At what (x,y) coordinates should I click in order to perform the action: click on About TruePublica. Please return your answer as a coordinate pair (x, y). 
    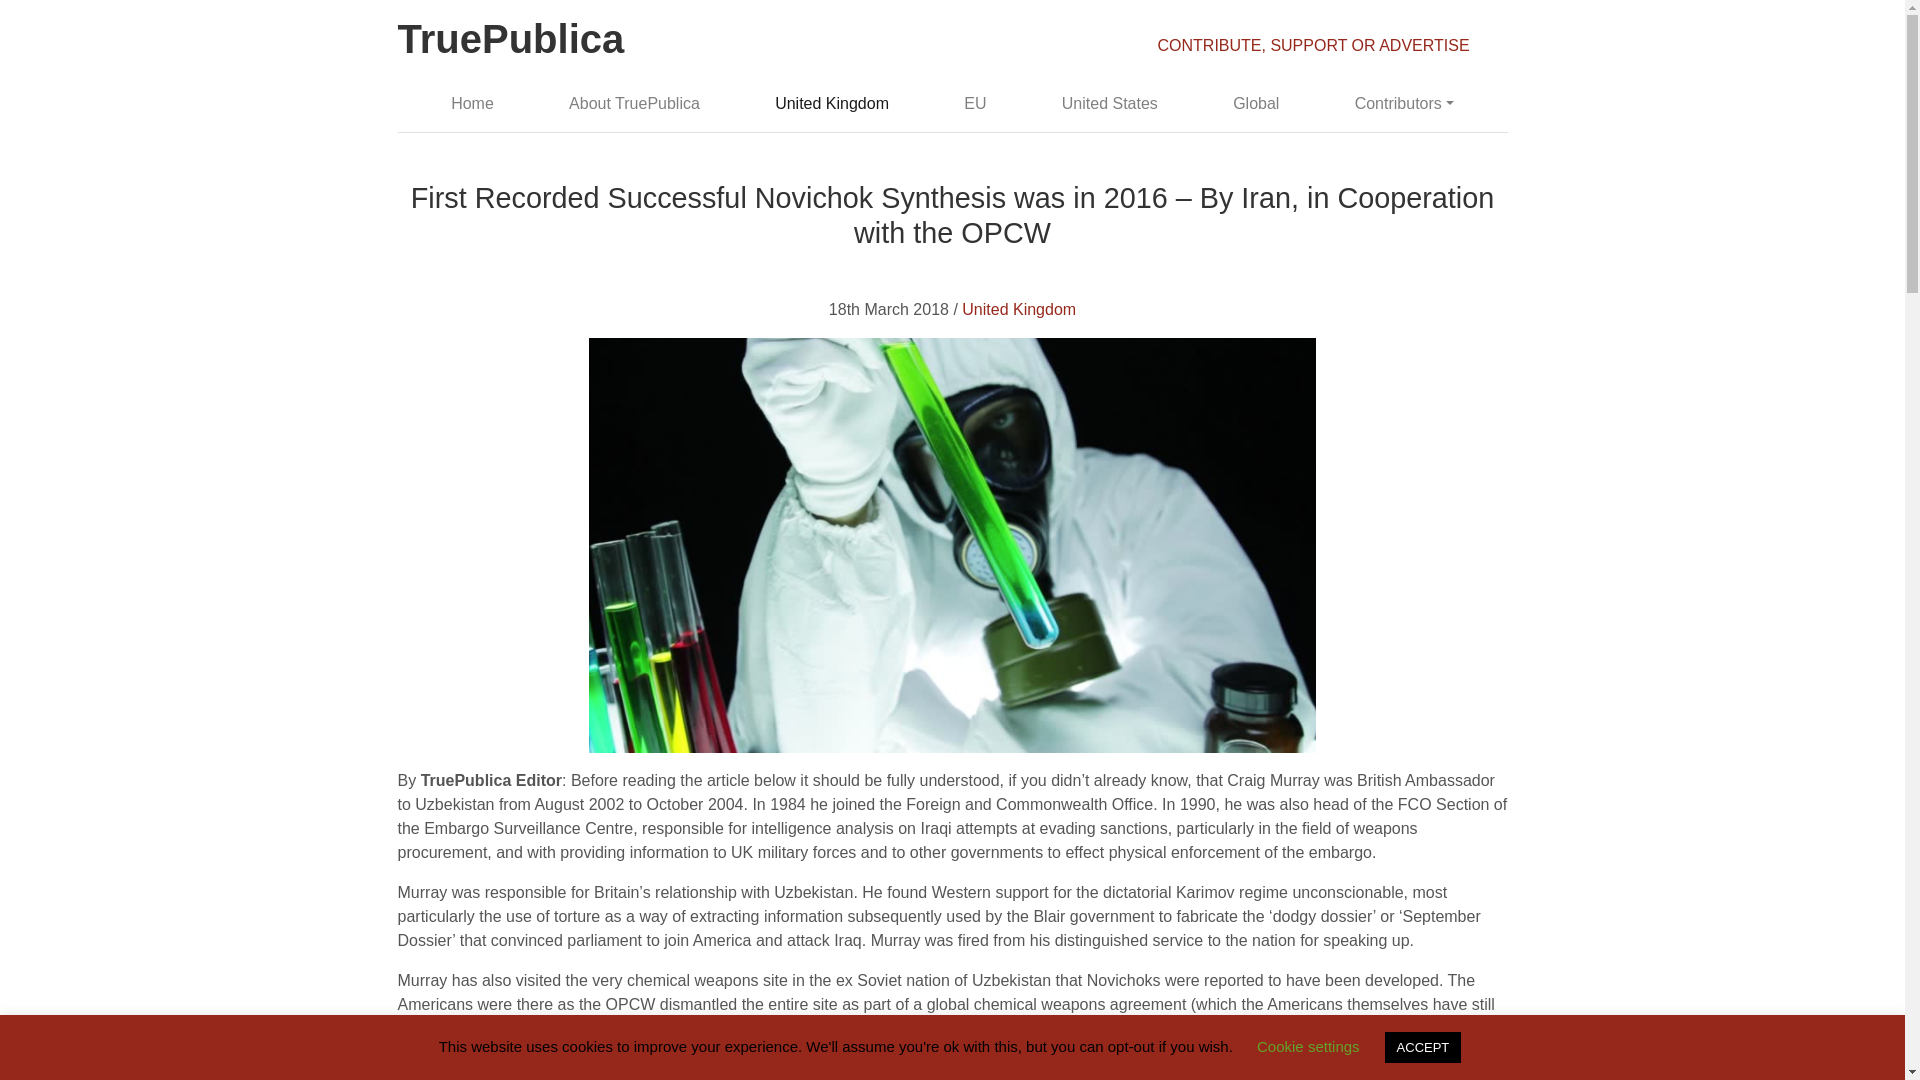
    Looking at the image, I should click on (634, 104).